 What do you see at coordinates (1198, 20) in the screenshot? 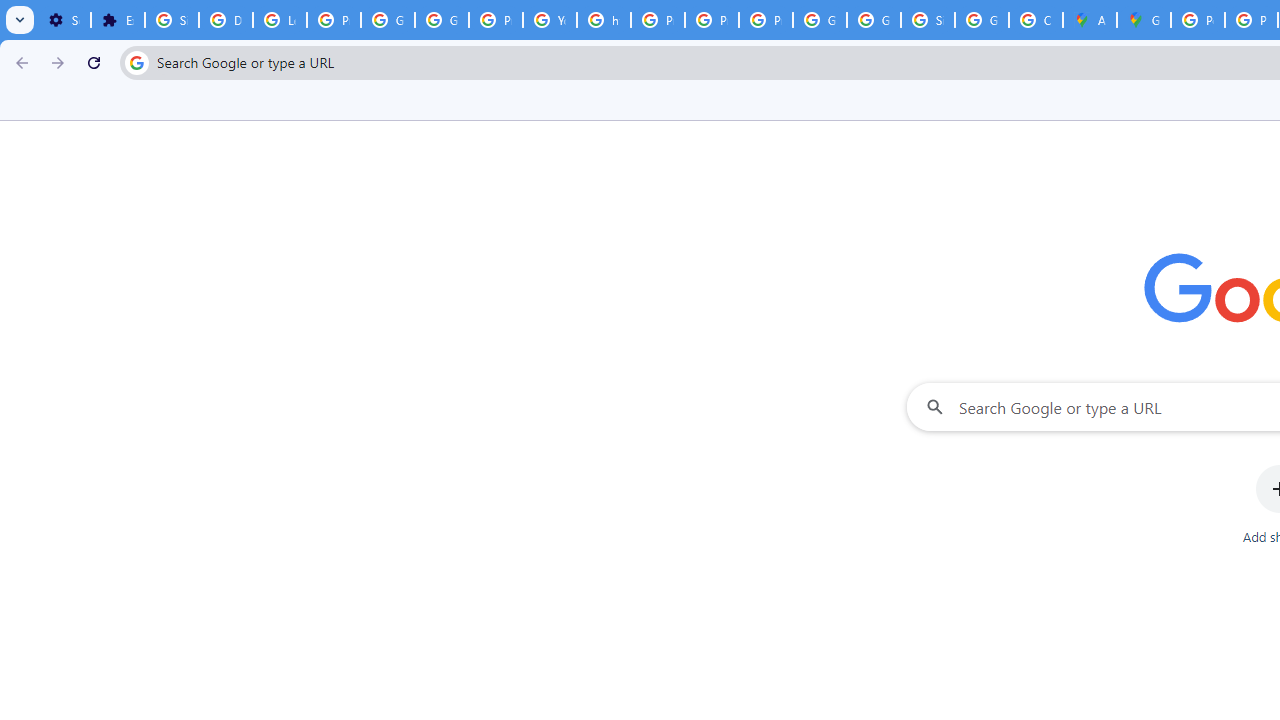
I see `Policy Accountability and Transparency - Transparency Center` at bounding box center [1198, 20].